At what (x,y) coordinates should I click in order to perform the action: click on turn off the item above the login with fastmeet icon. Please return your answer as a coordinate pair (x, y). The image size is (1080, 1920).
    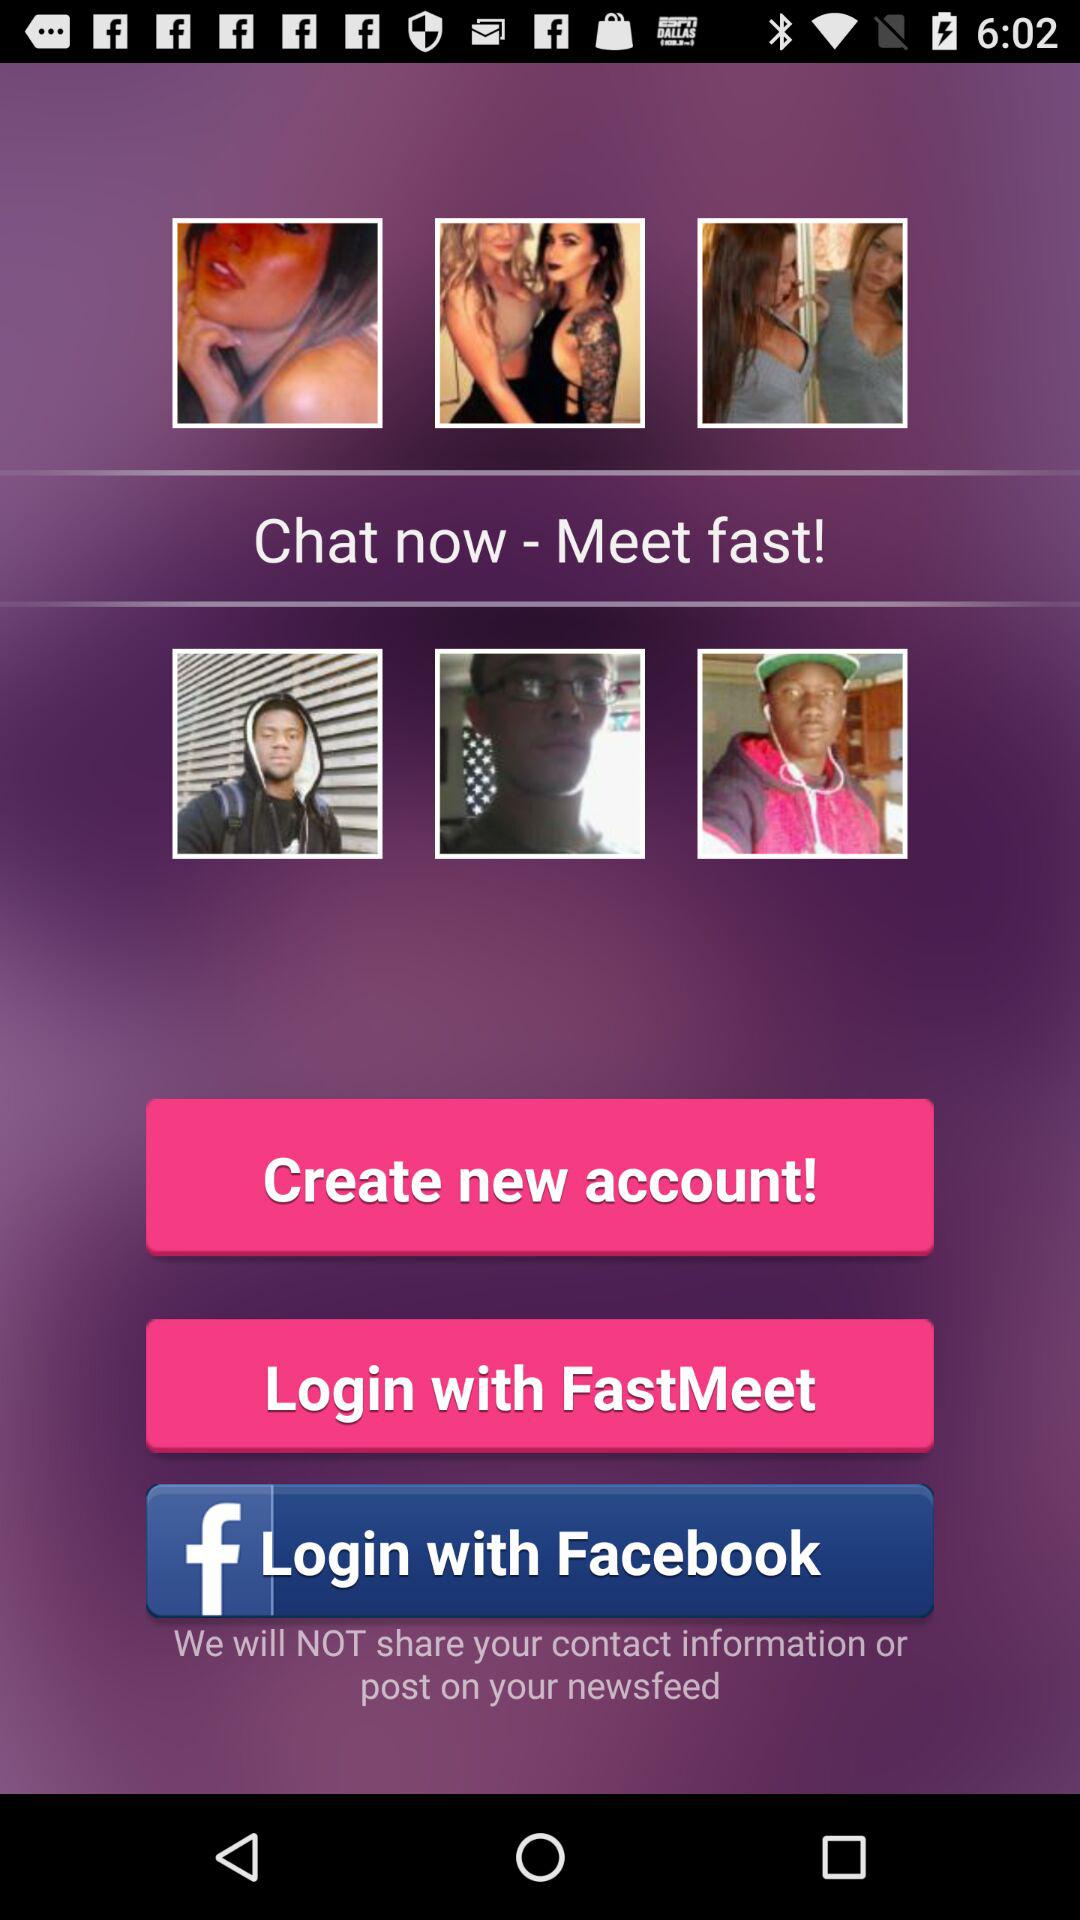
    Looking at the image, I should click on (540, 1177).